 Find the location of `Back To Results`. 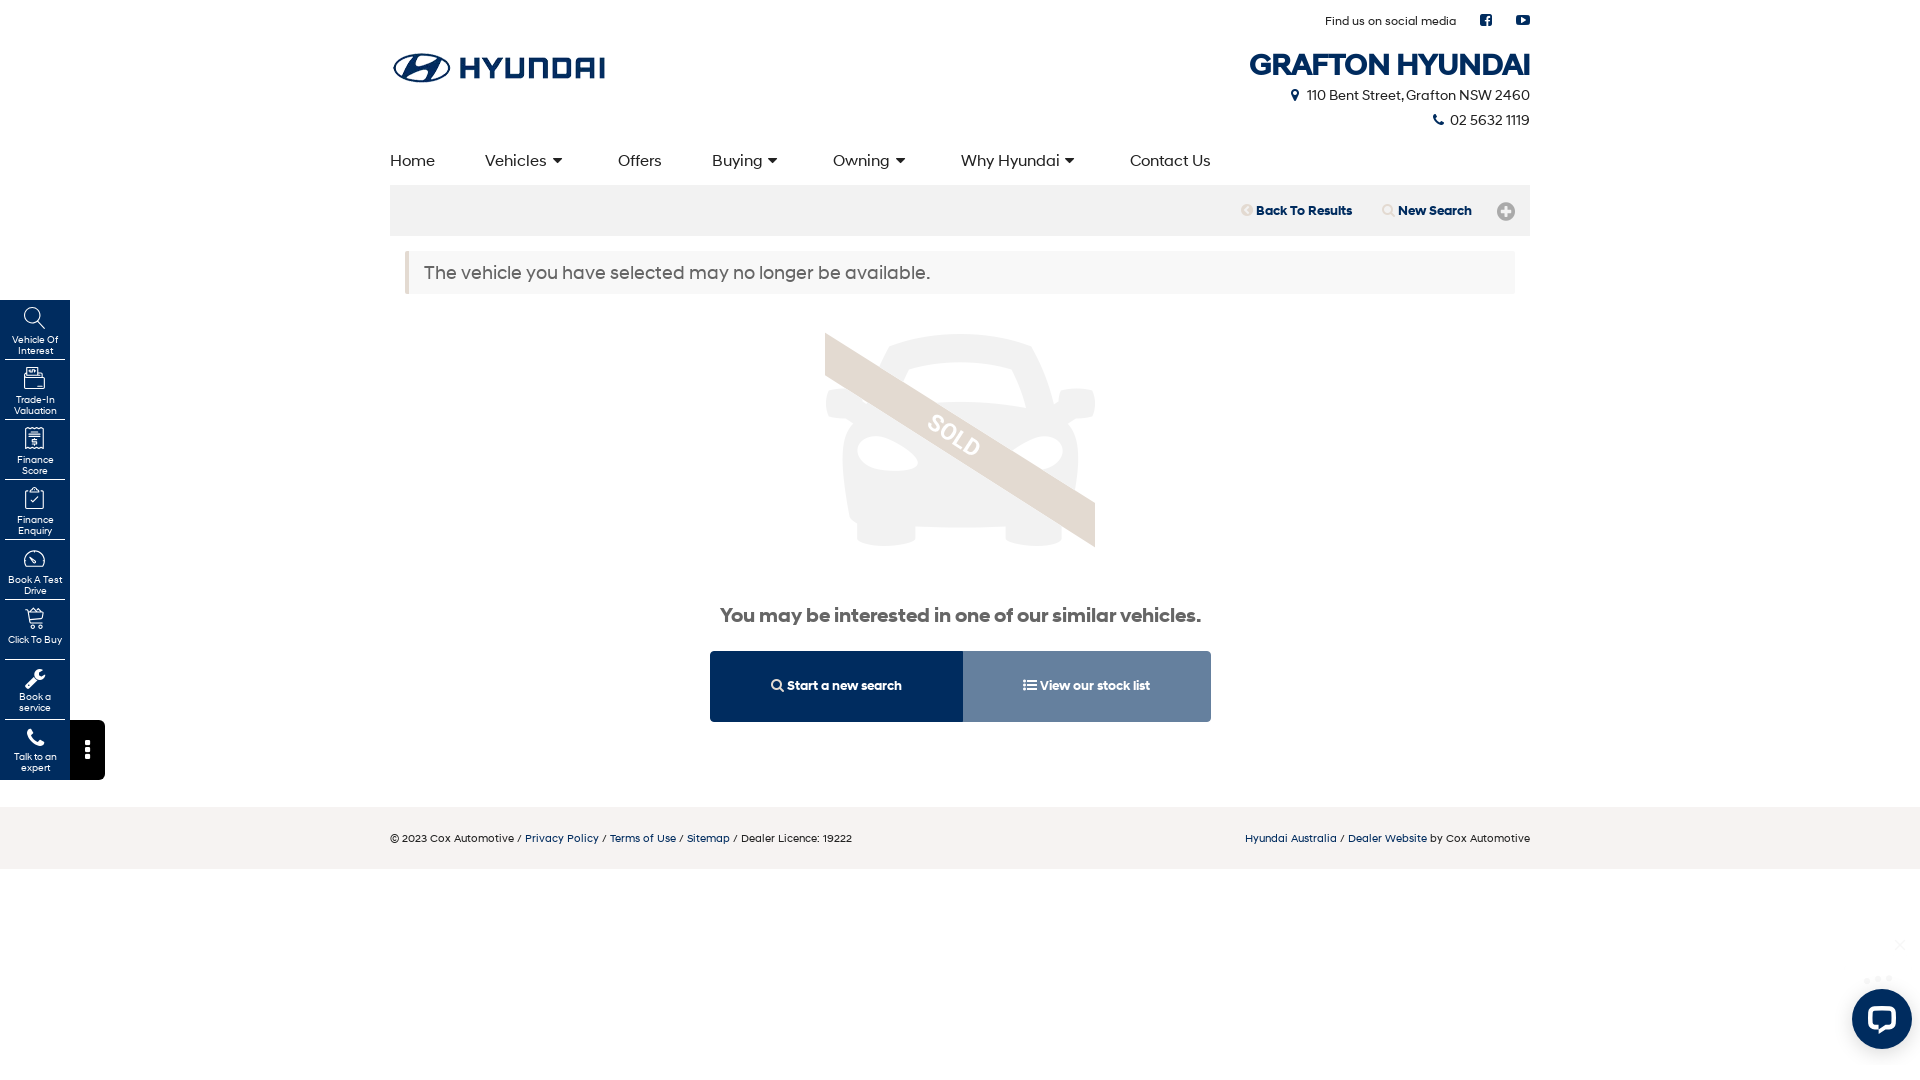

Back To Results is located at coordinates (1296, 211).